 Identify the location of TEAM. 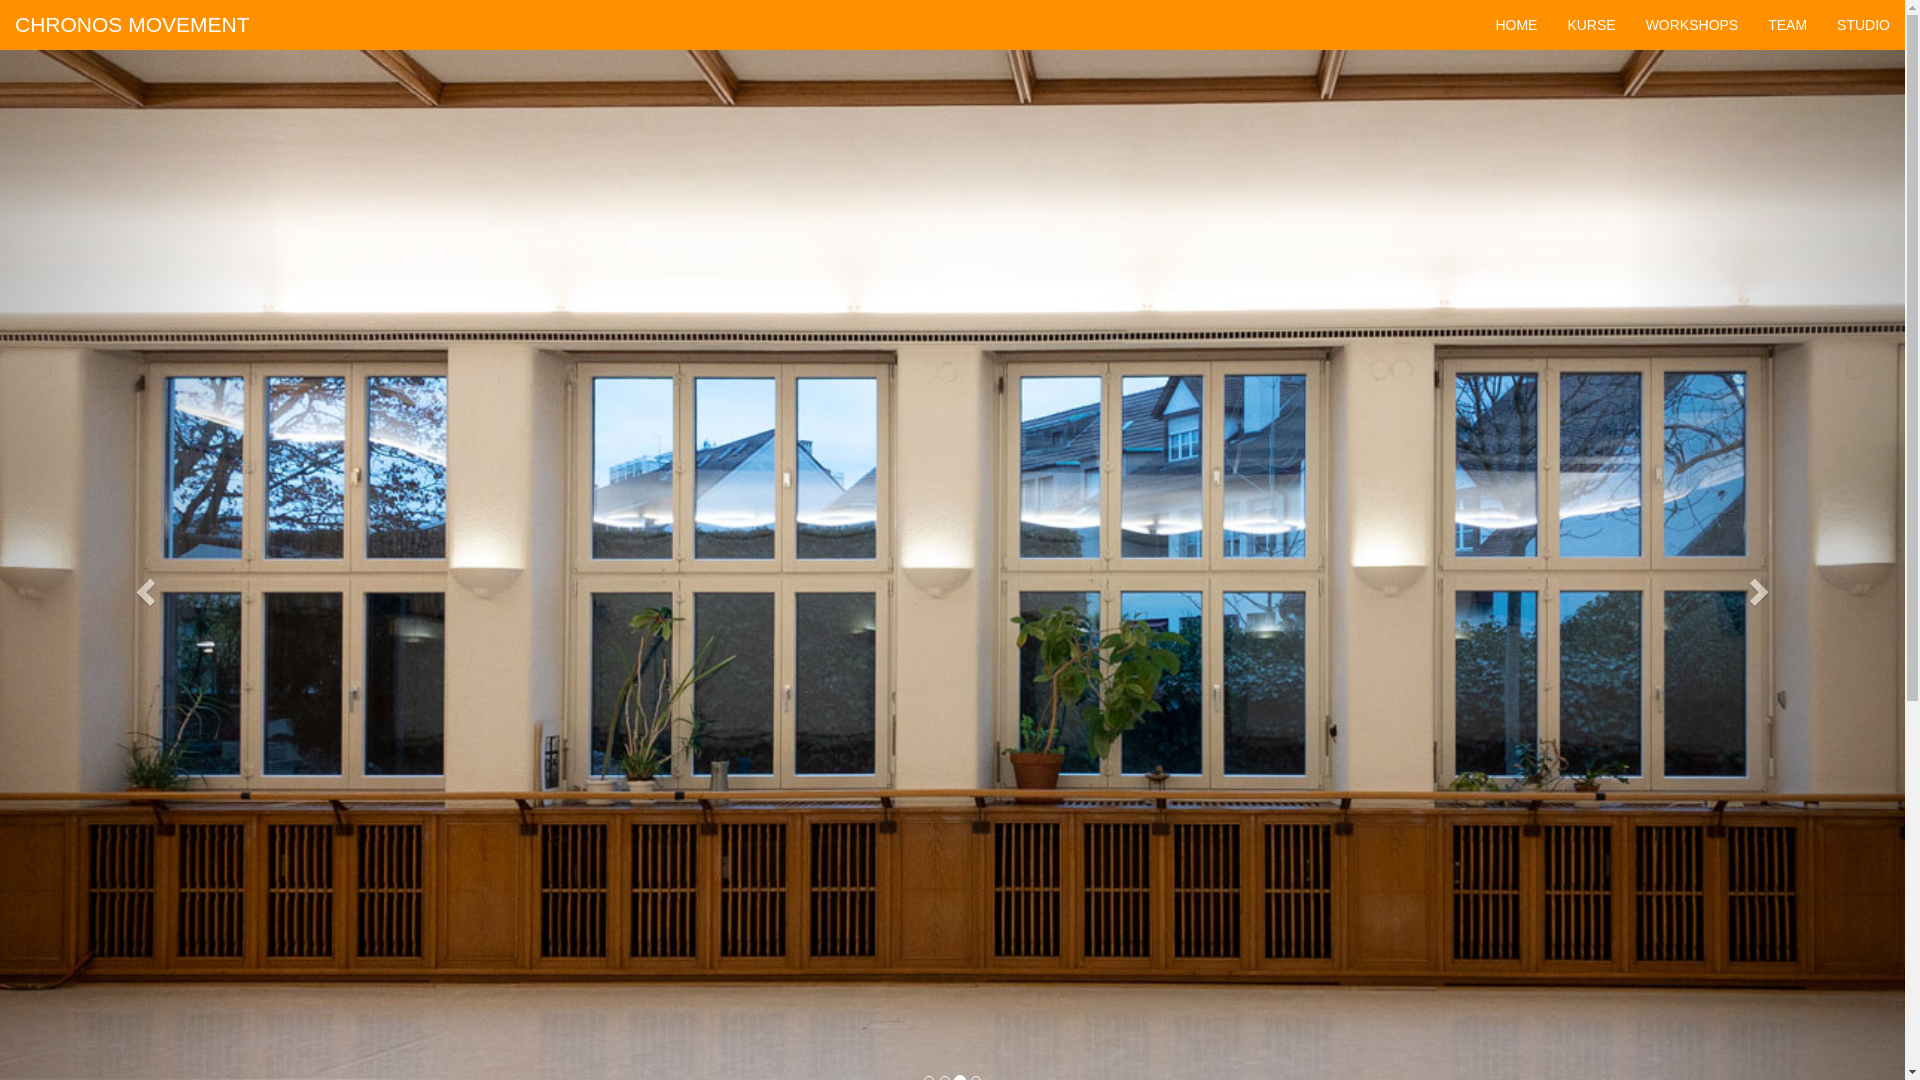
(1788, 25).